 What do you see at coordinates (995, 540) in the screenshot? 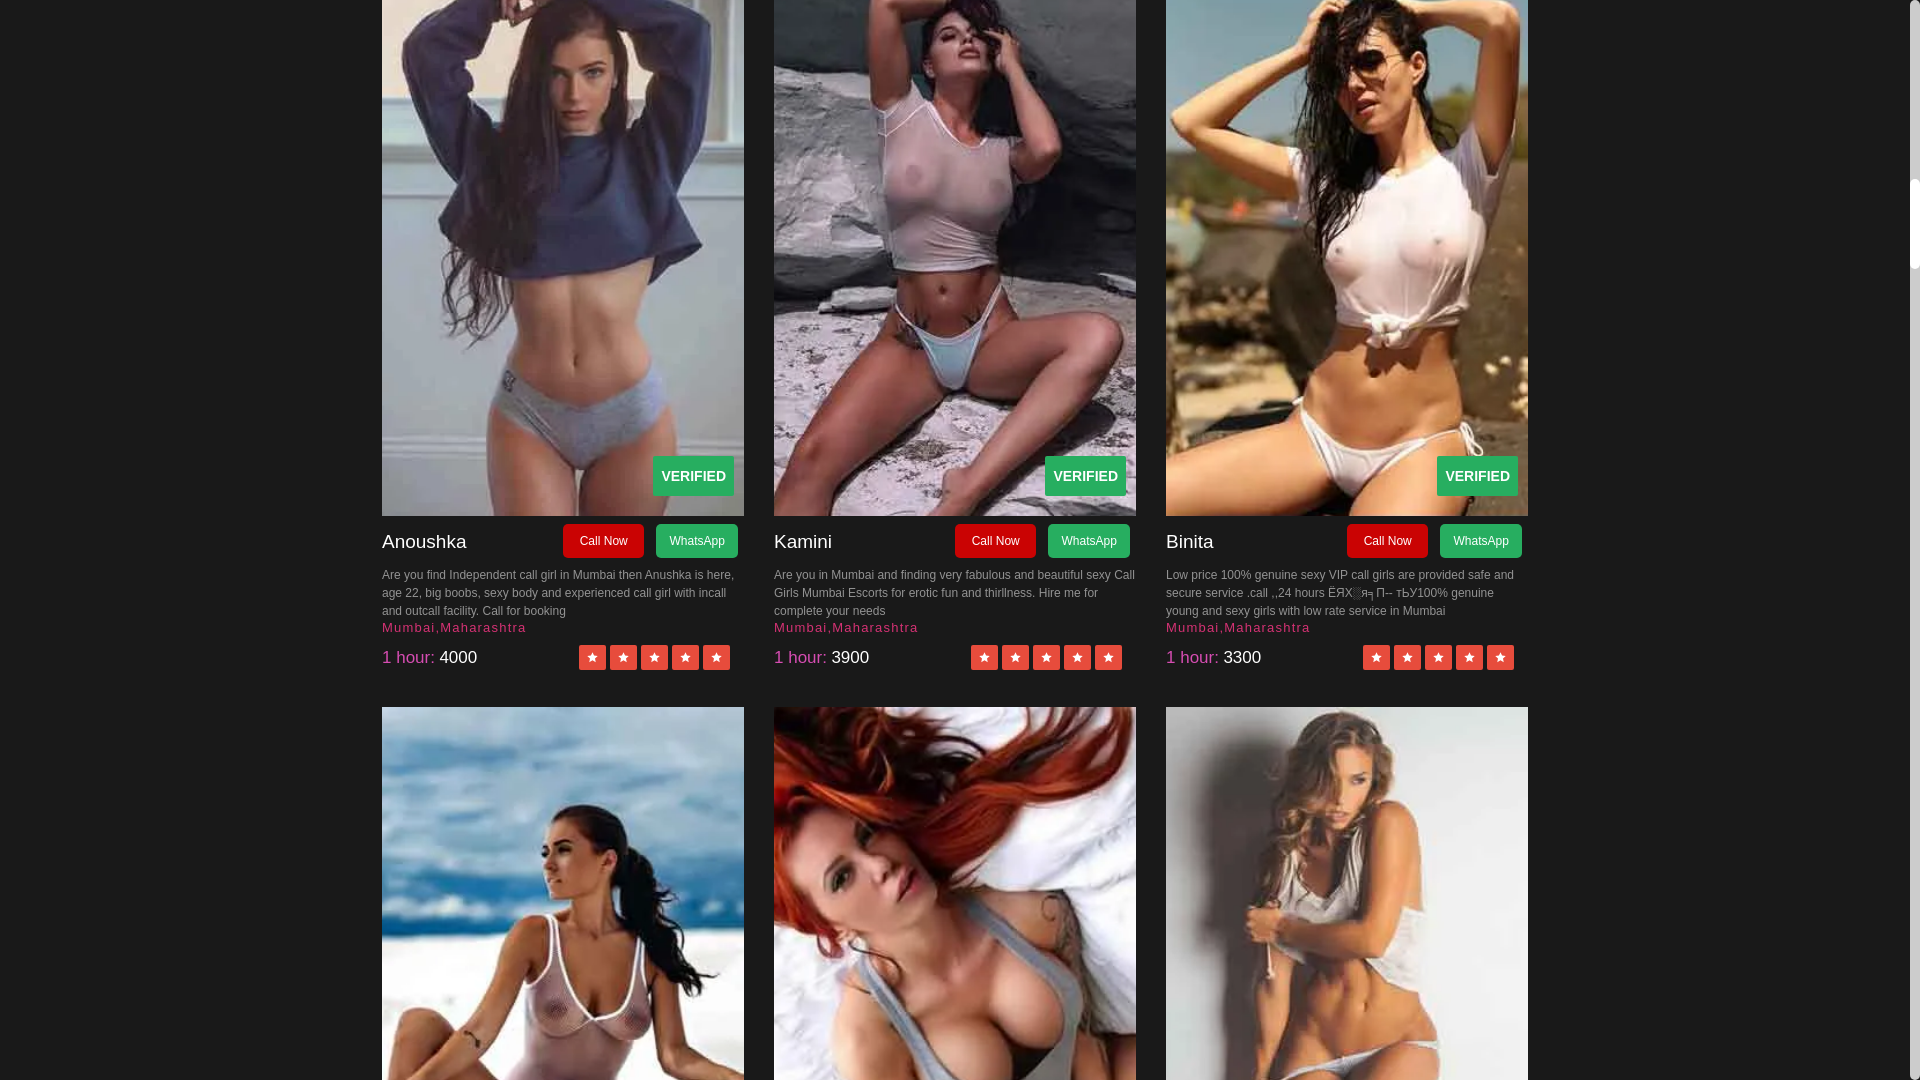
I see `Call Now` at bounding box center [995, 540].